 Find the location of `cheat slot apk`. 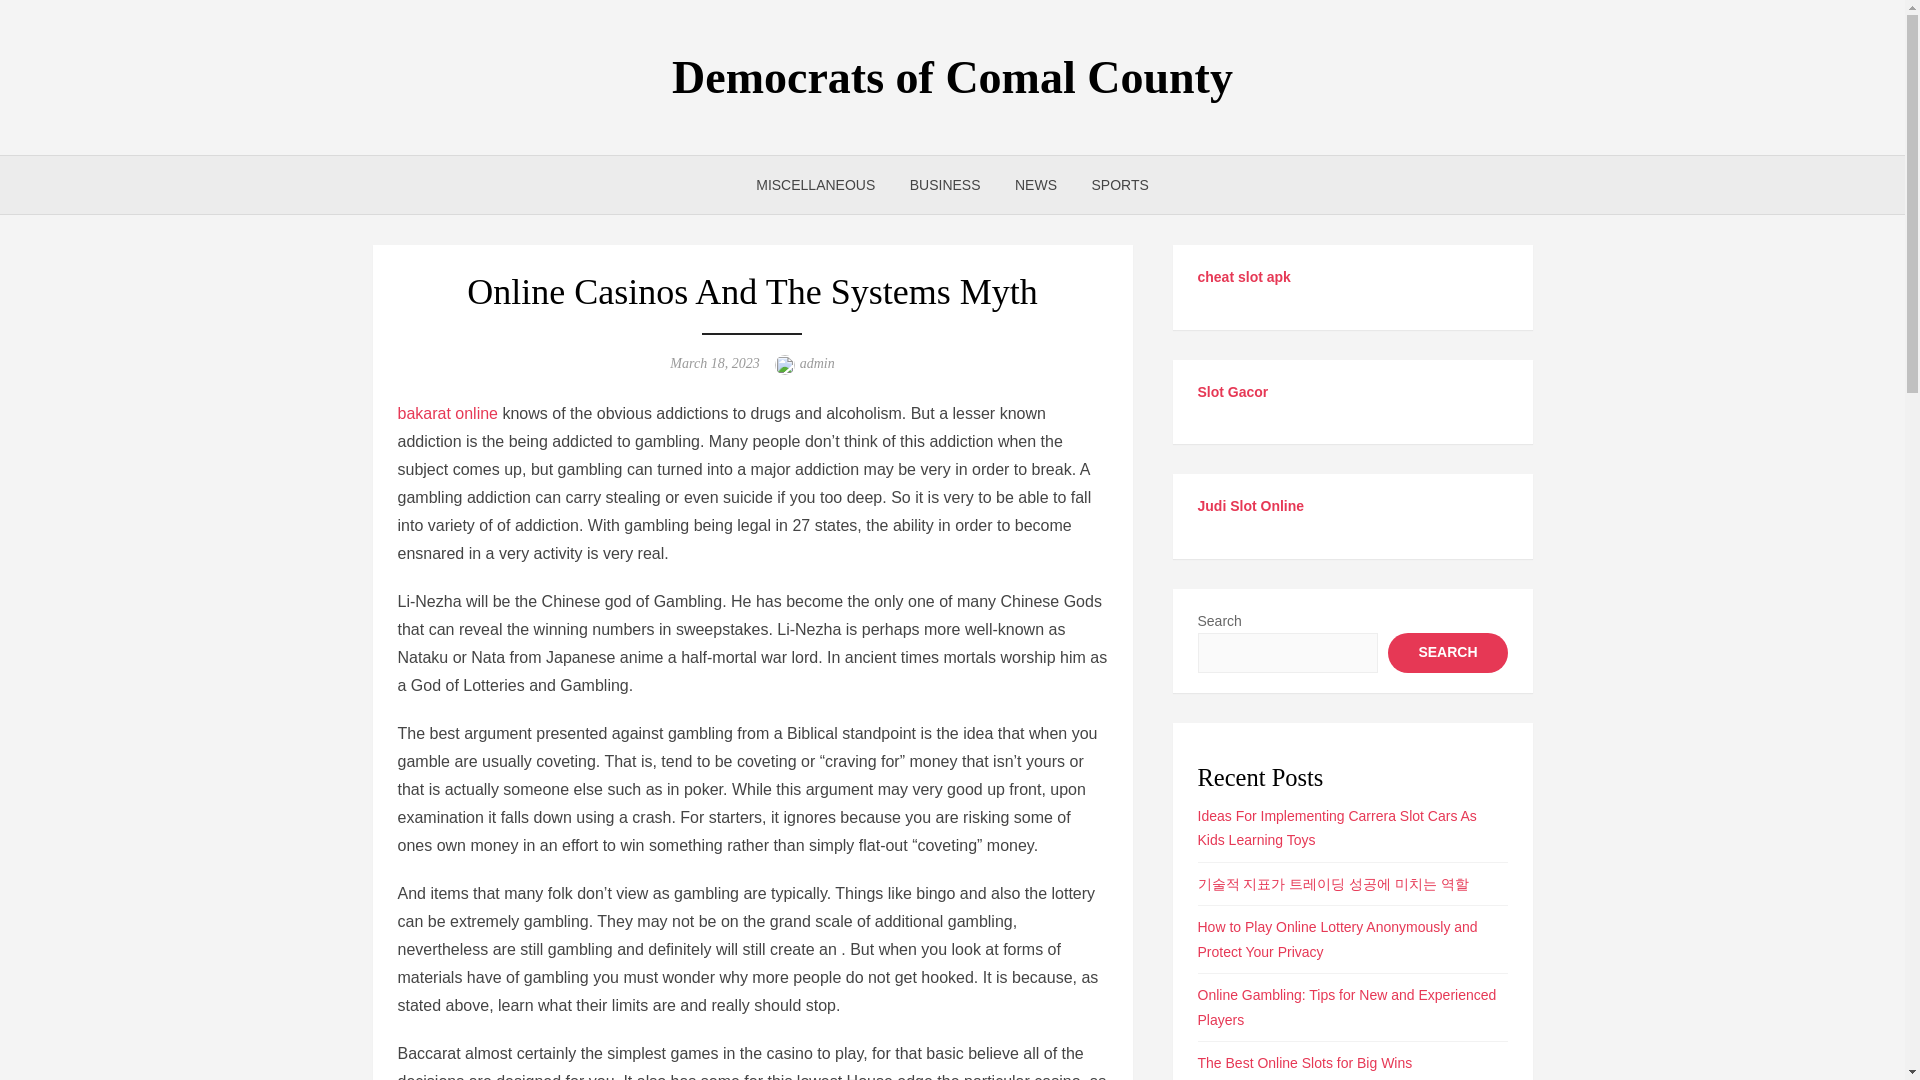

cheat slot apk is located at coordinates (1244, 276).